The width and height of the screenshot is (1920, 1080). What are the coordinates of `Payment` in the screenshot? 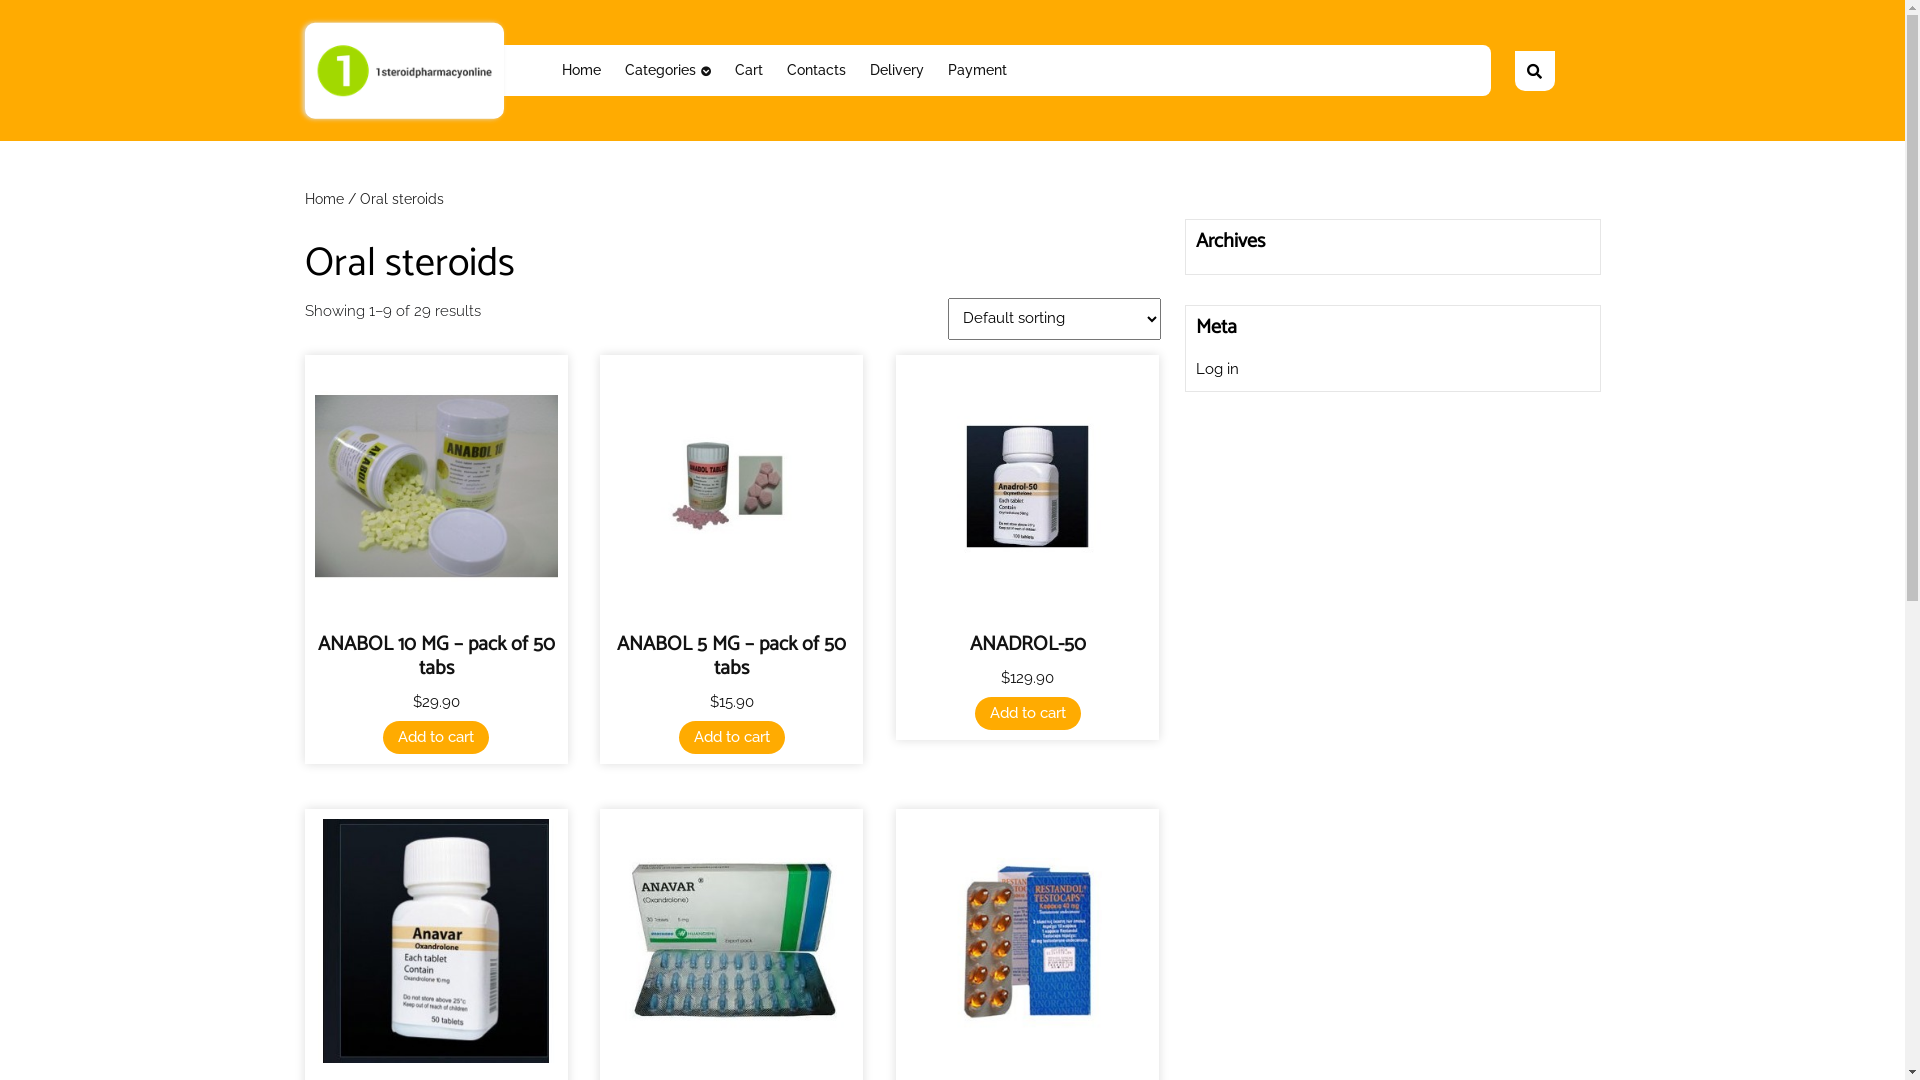 It's located at (978, 70).